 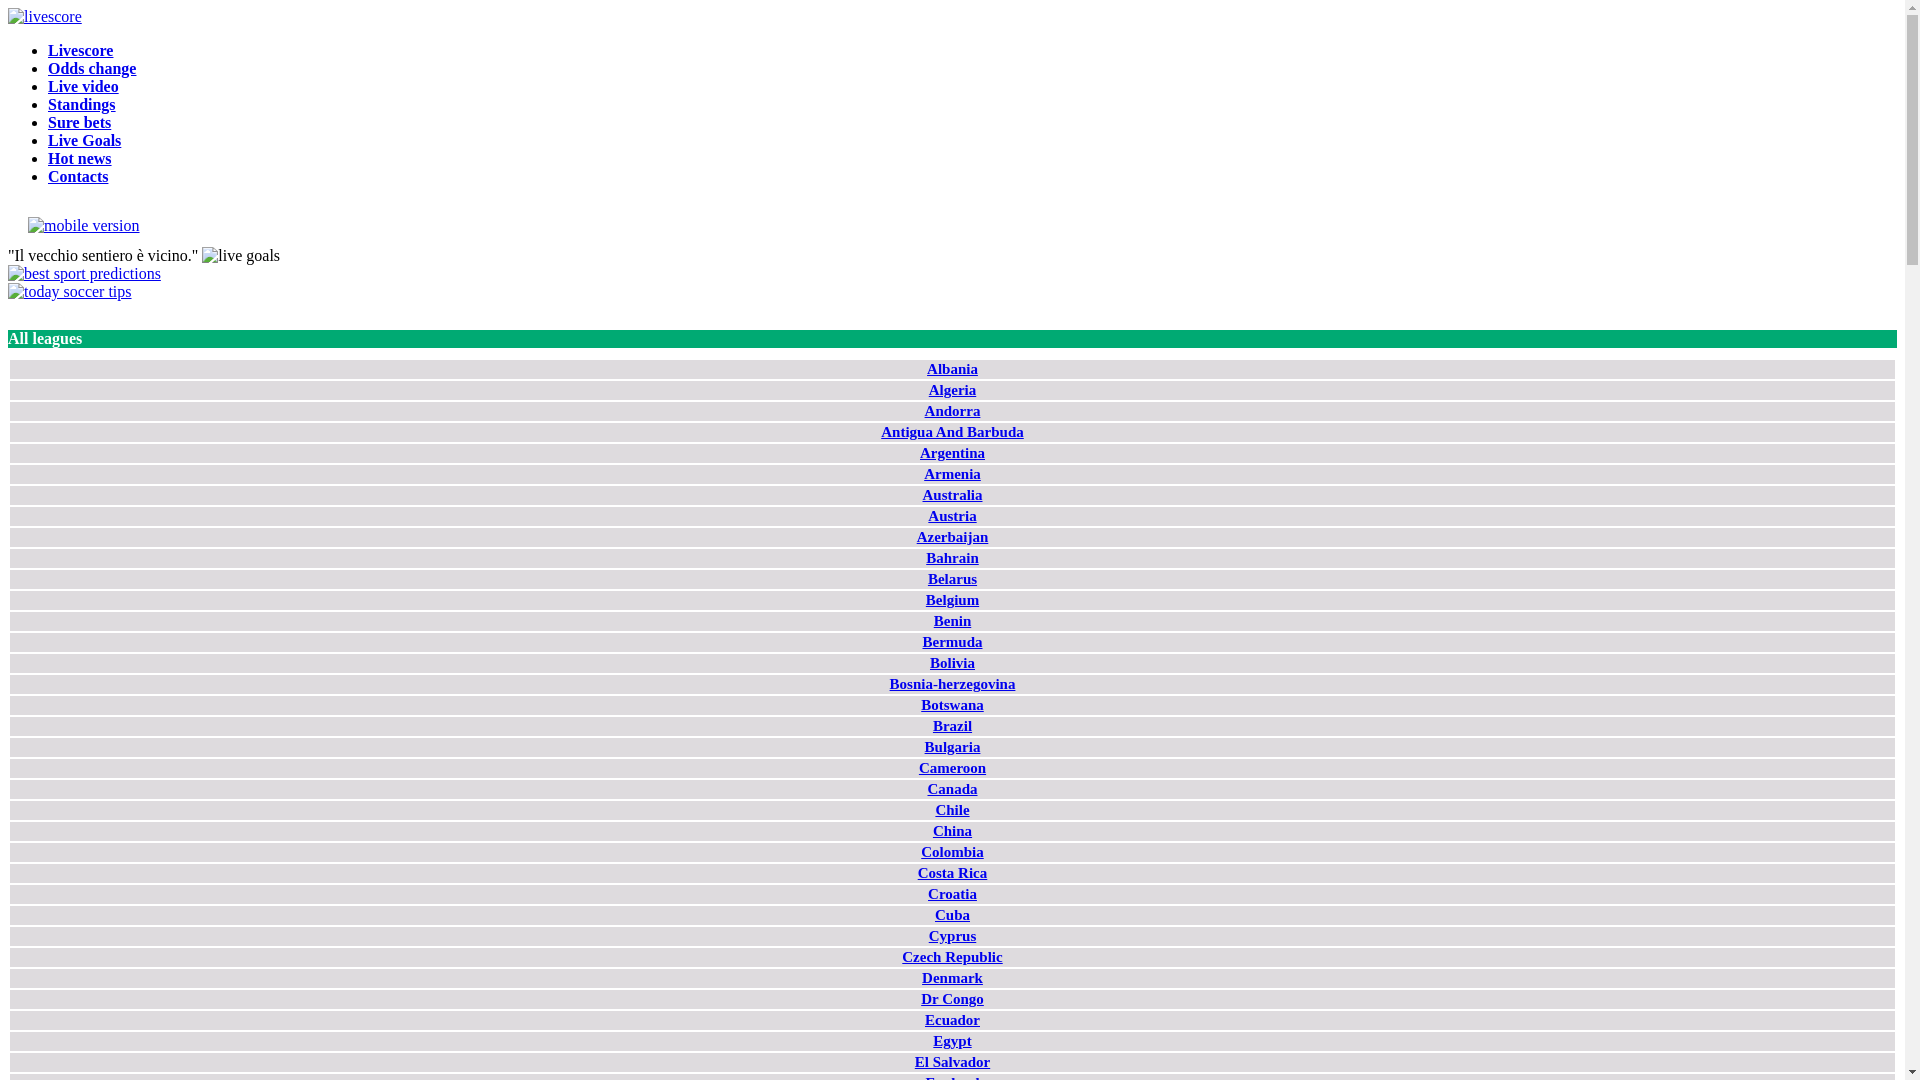 I want to click on Argentina, so click(x=952, y=453).